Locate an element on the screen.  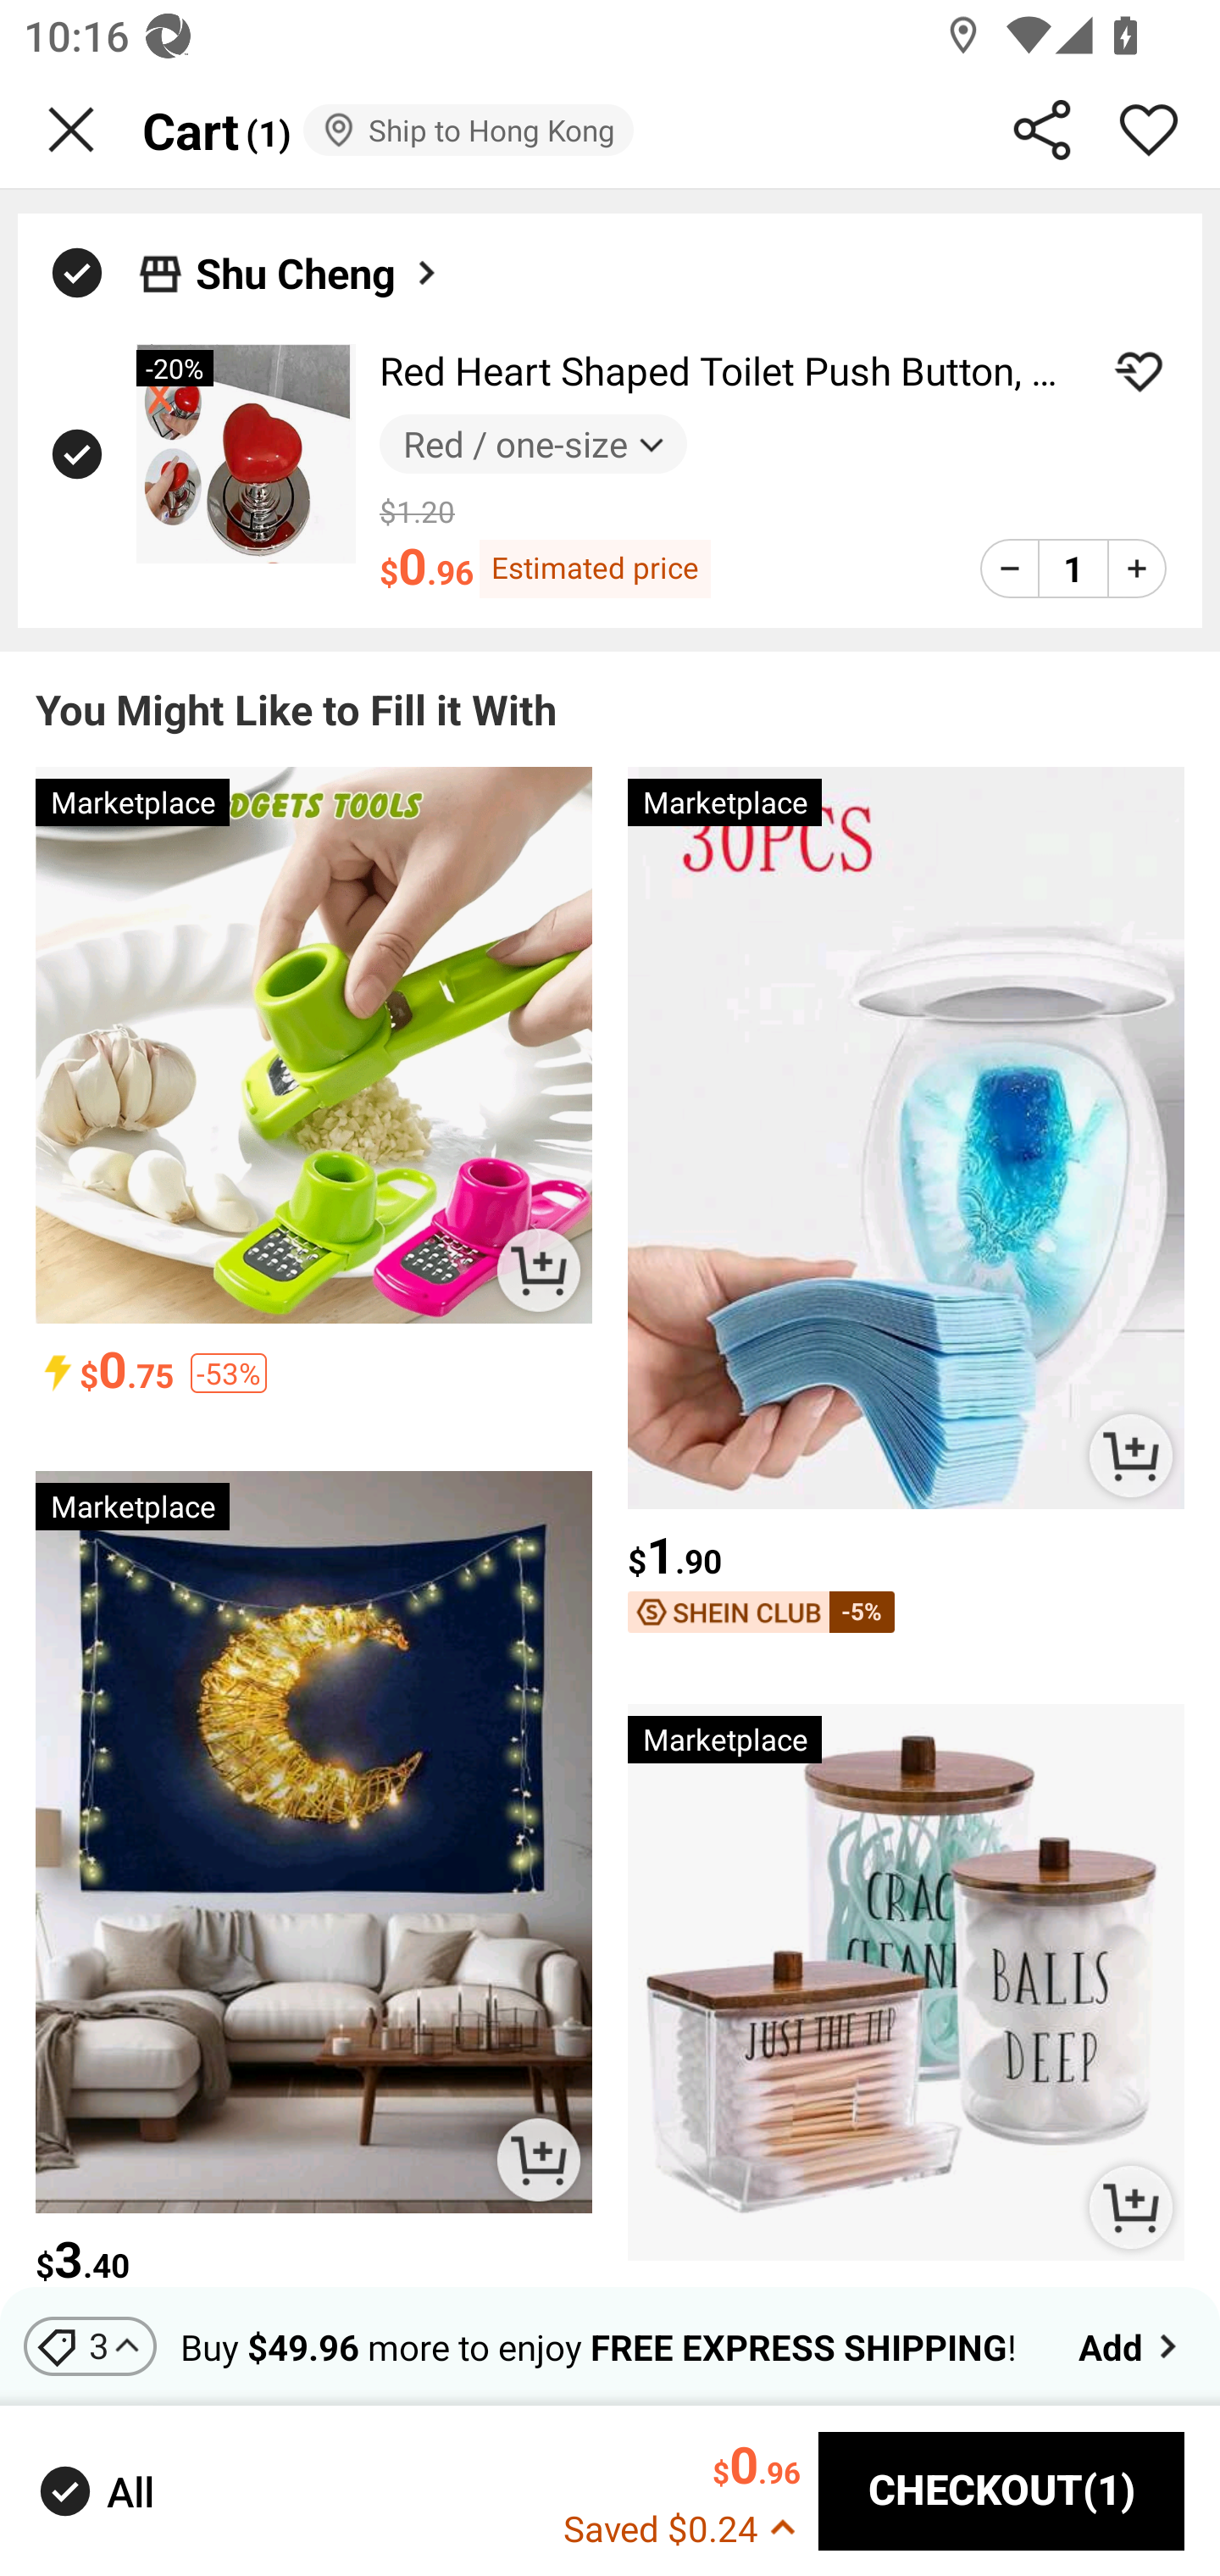
Shu Cheng is located at coordinates (319, 273).